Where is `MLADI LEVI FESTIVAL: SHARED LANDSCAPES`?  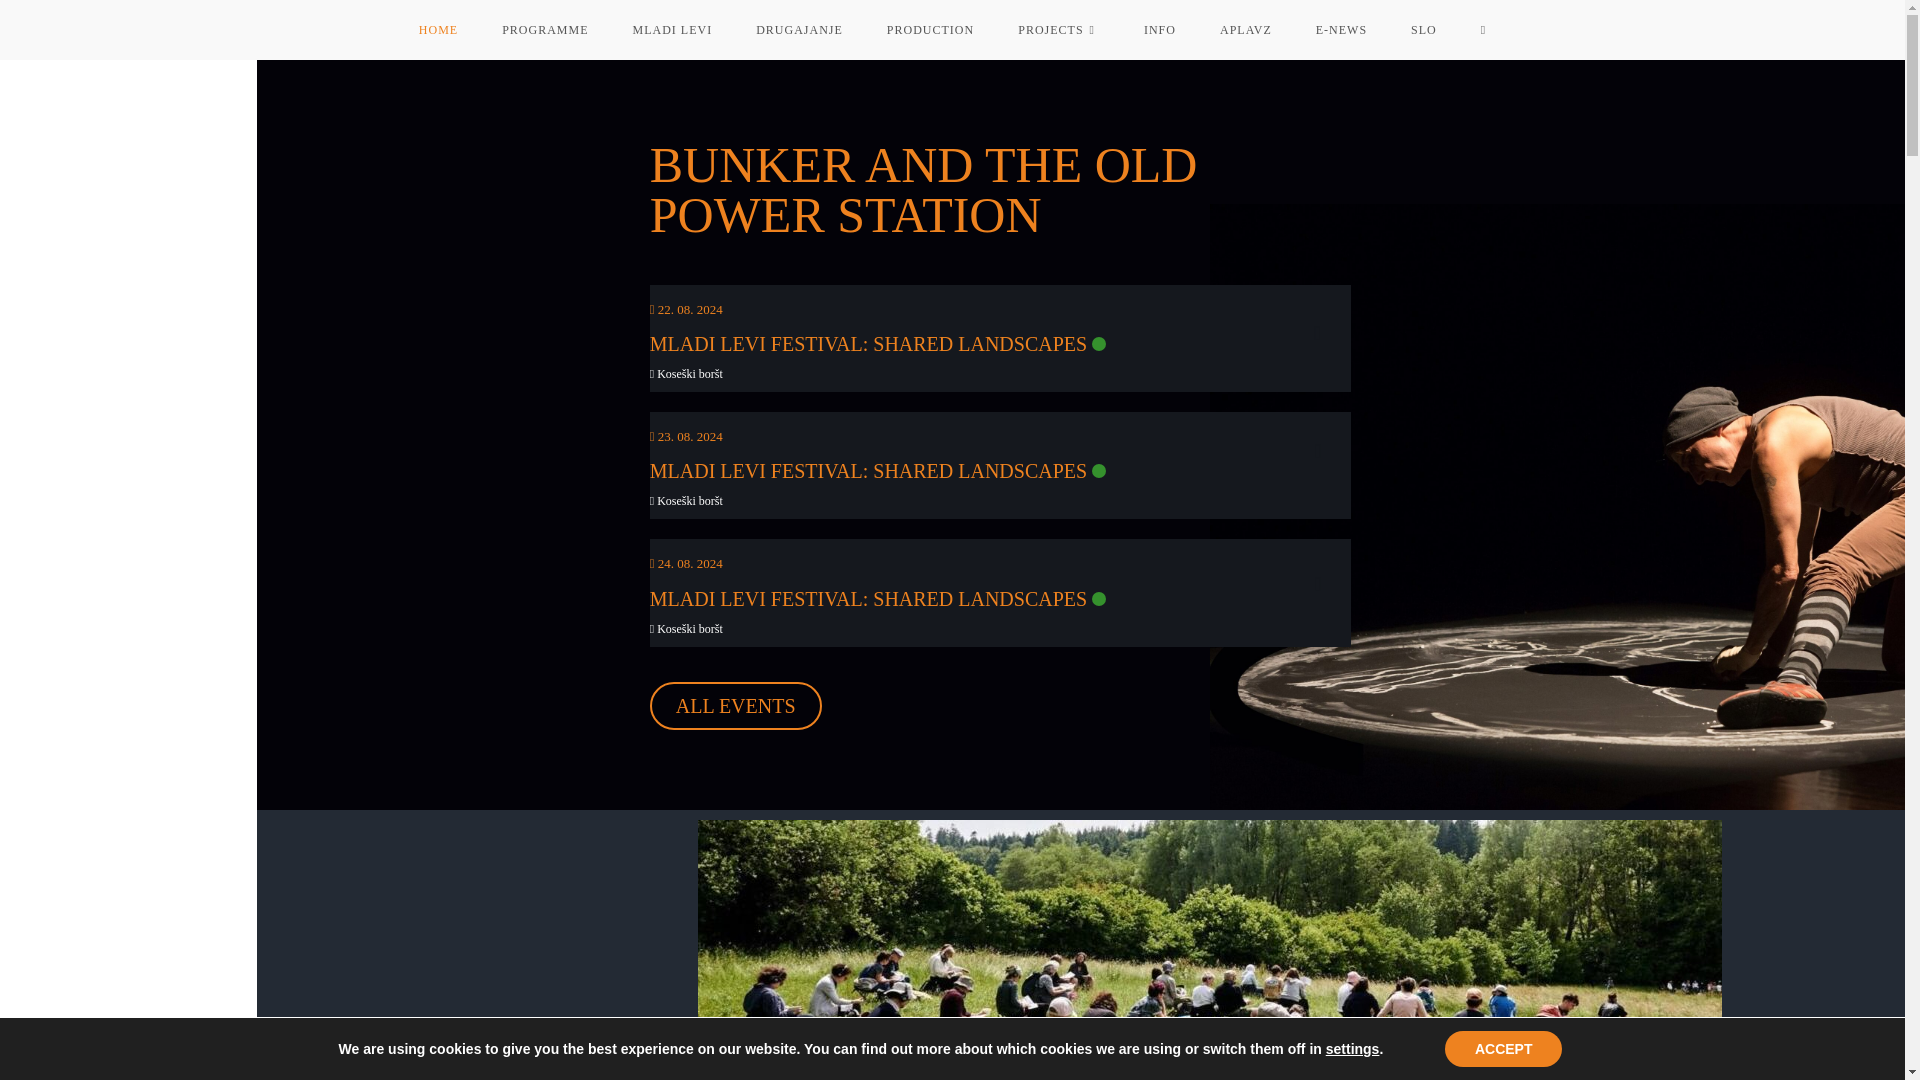
MLADI LEVI FESTIVAL: SHARED LANDSCAPES is located at coordinates (868, 344).